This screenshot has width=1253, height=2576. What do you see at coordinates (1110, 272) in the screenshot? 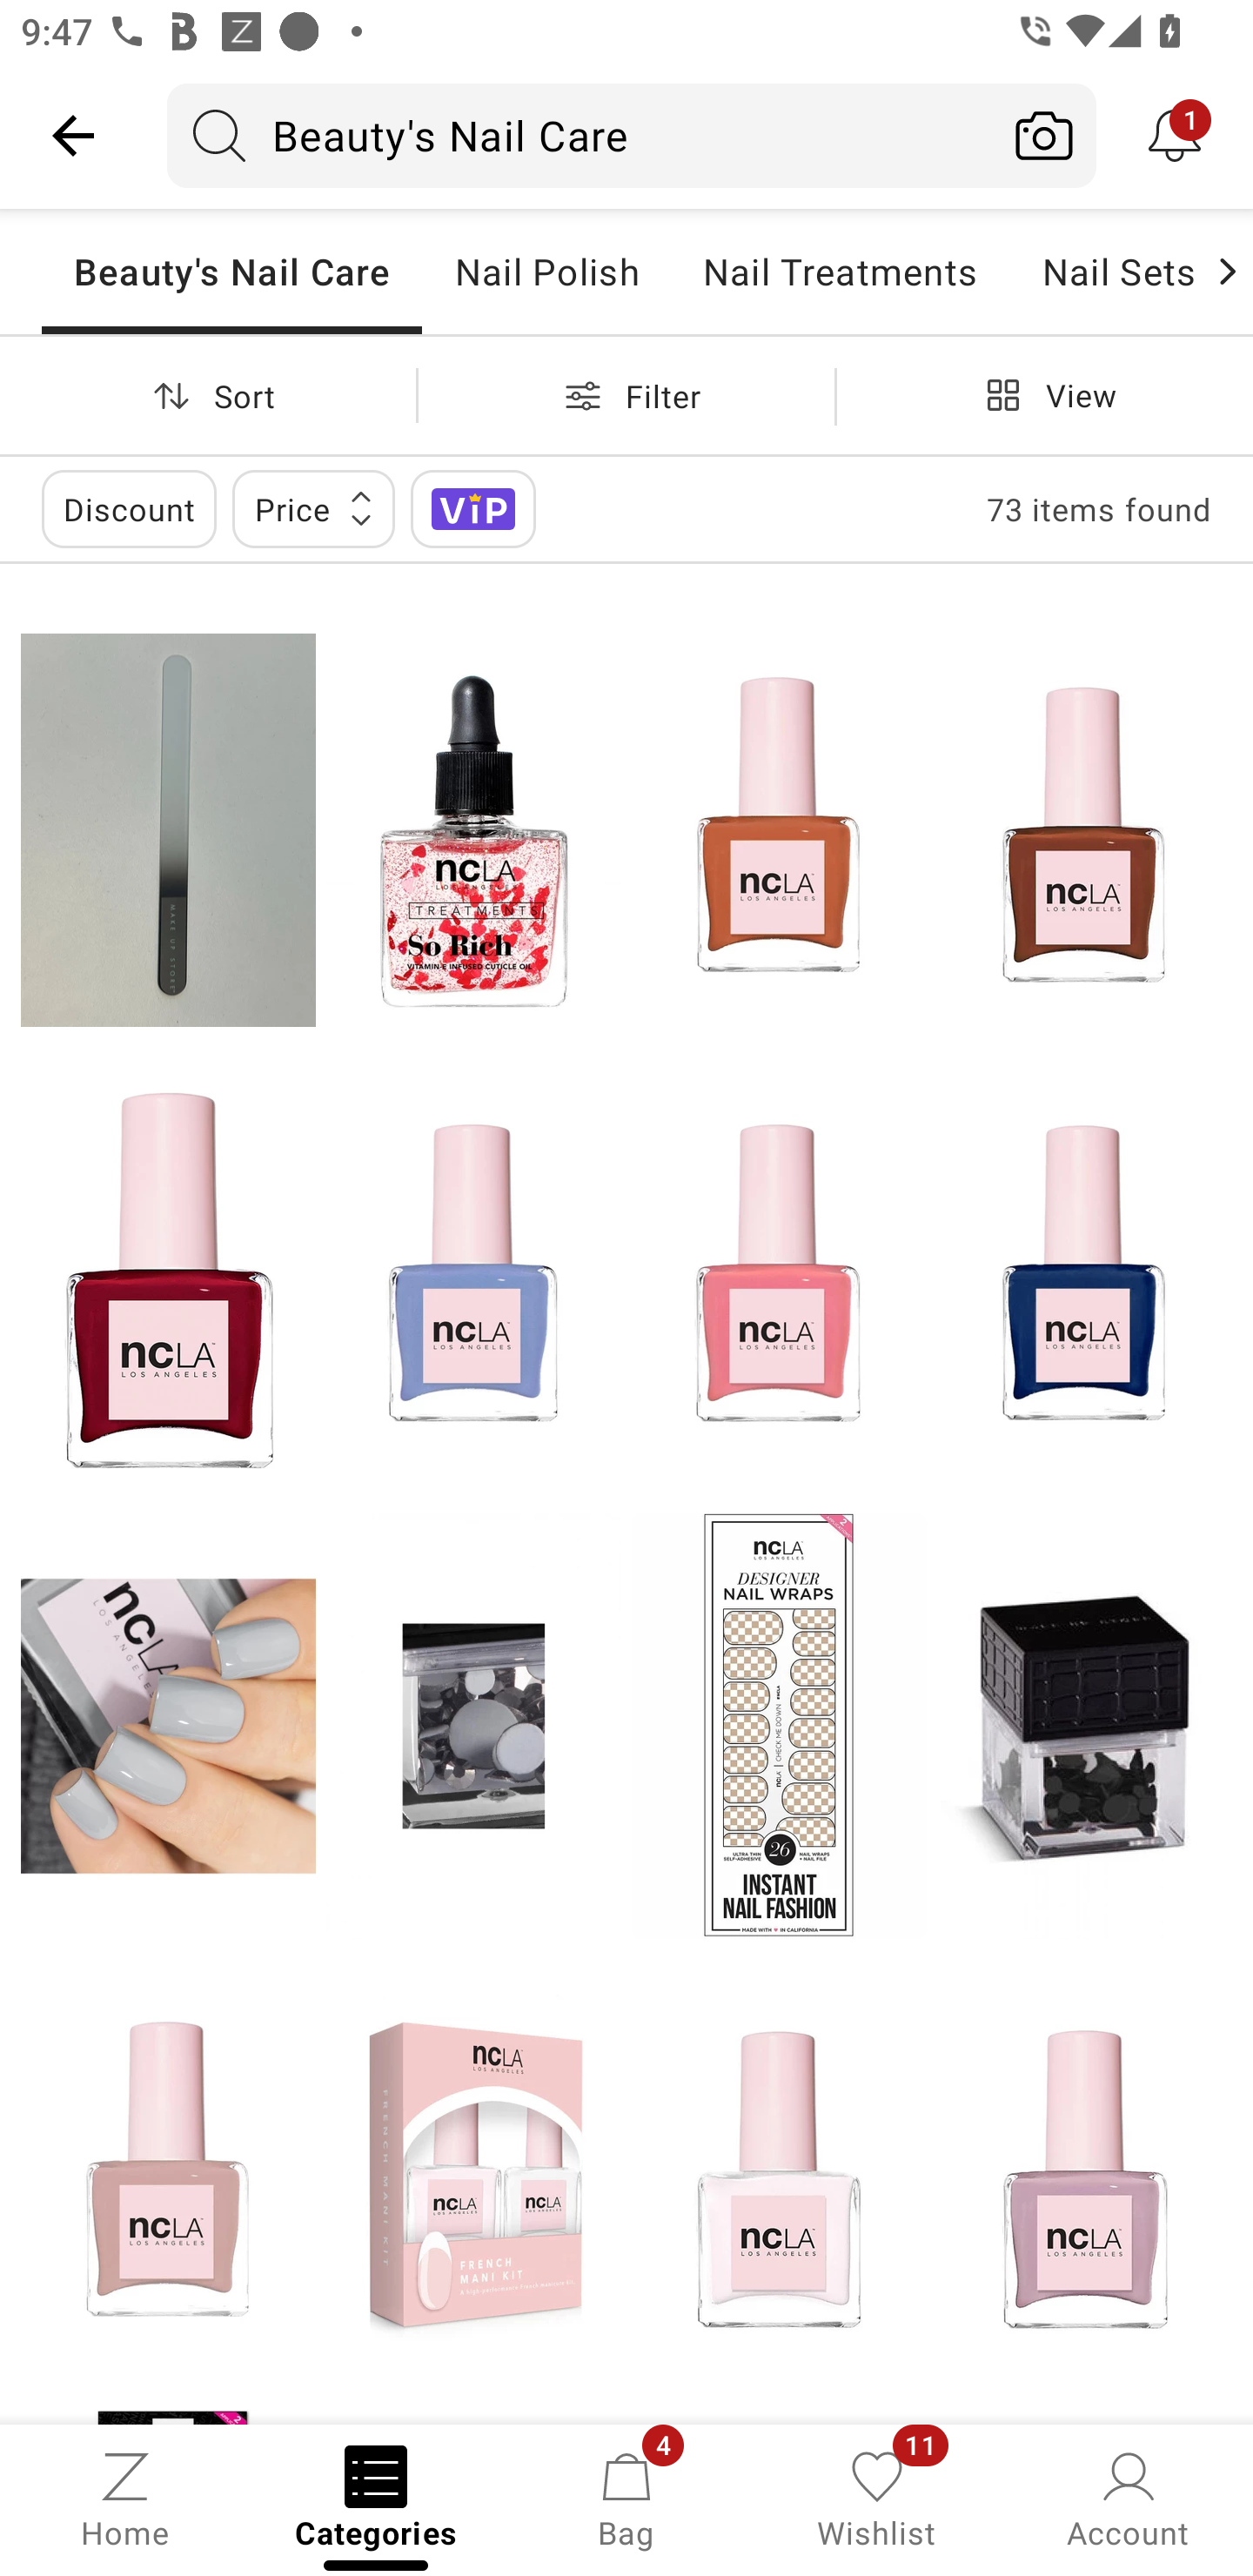
I see `Nail Sets` at bounding box center [1110, 272].